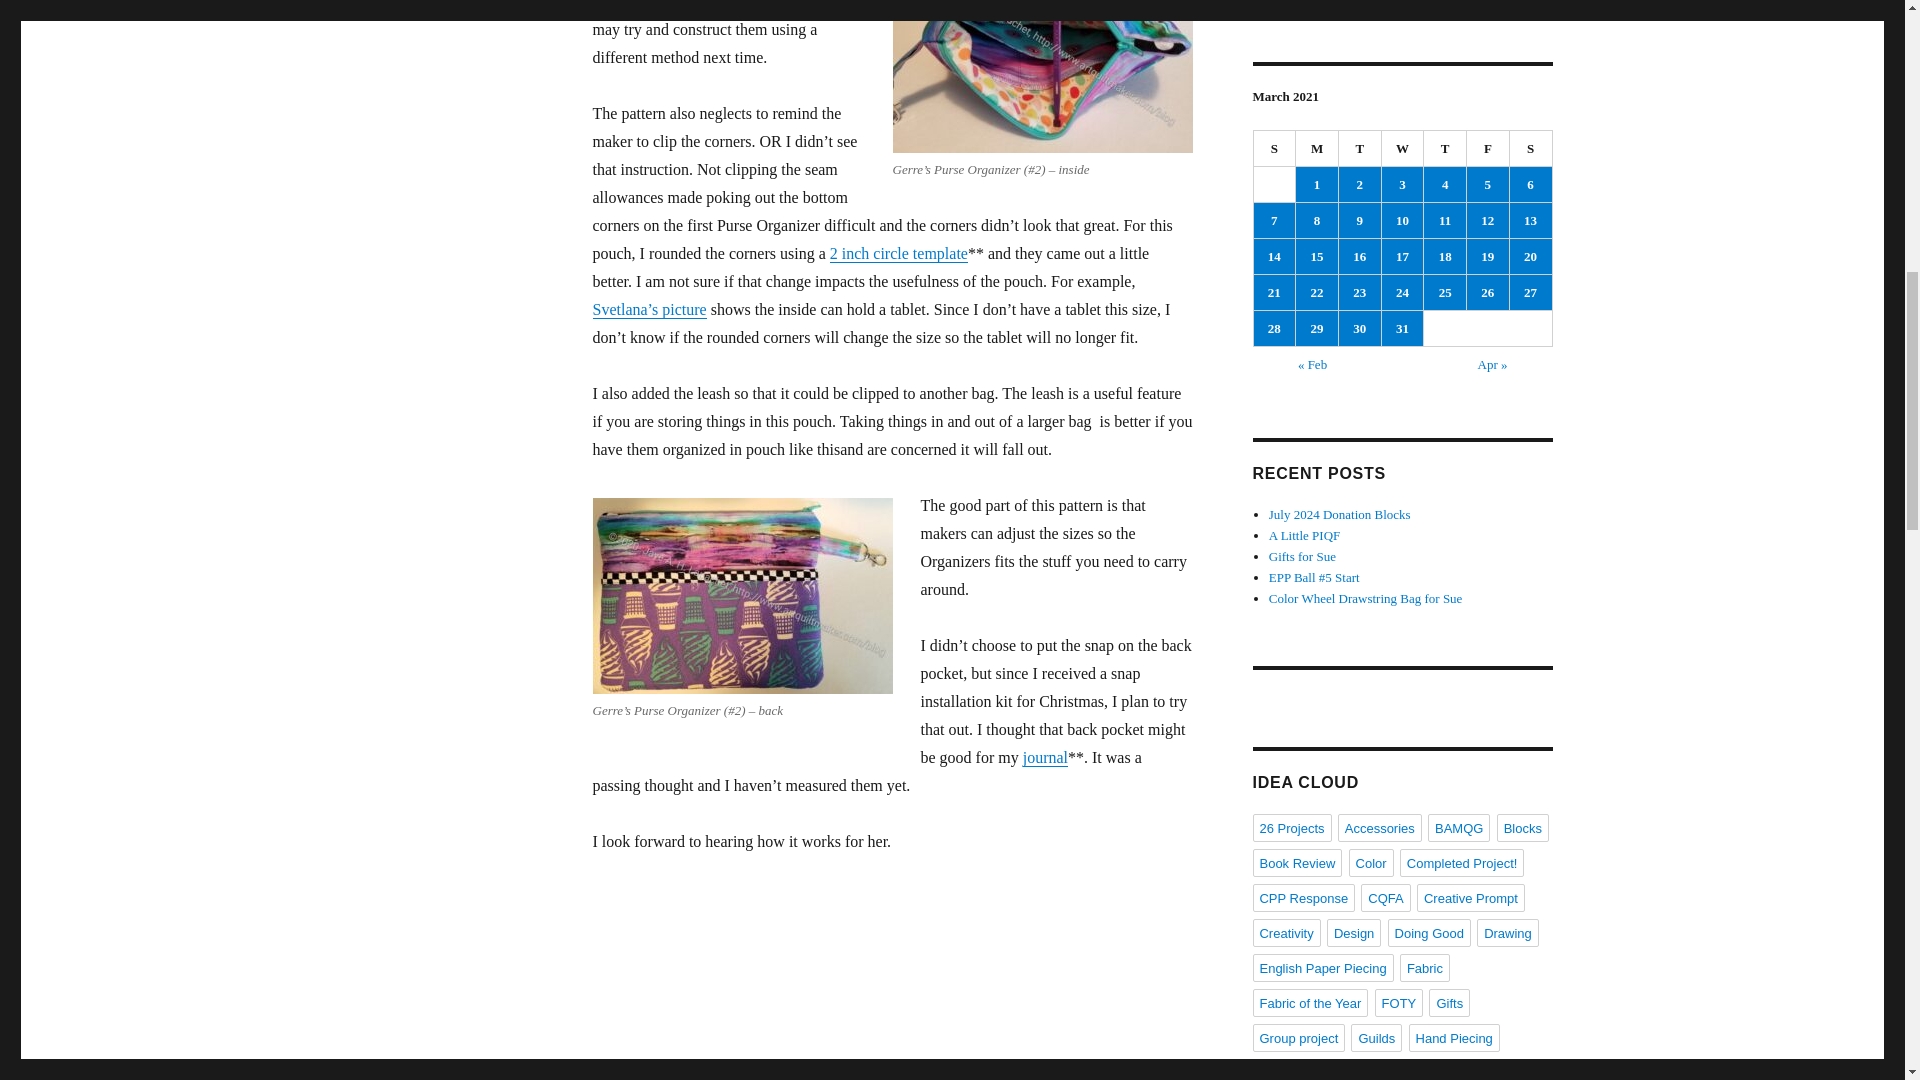 The height and width of the screenshot is (1080, 1920). What do you see at coordinates (1275, 148) in the screenshot?
I see `Sunday` at bounding box center [1275, 148].